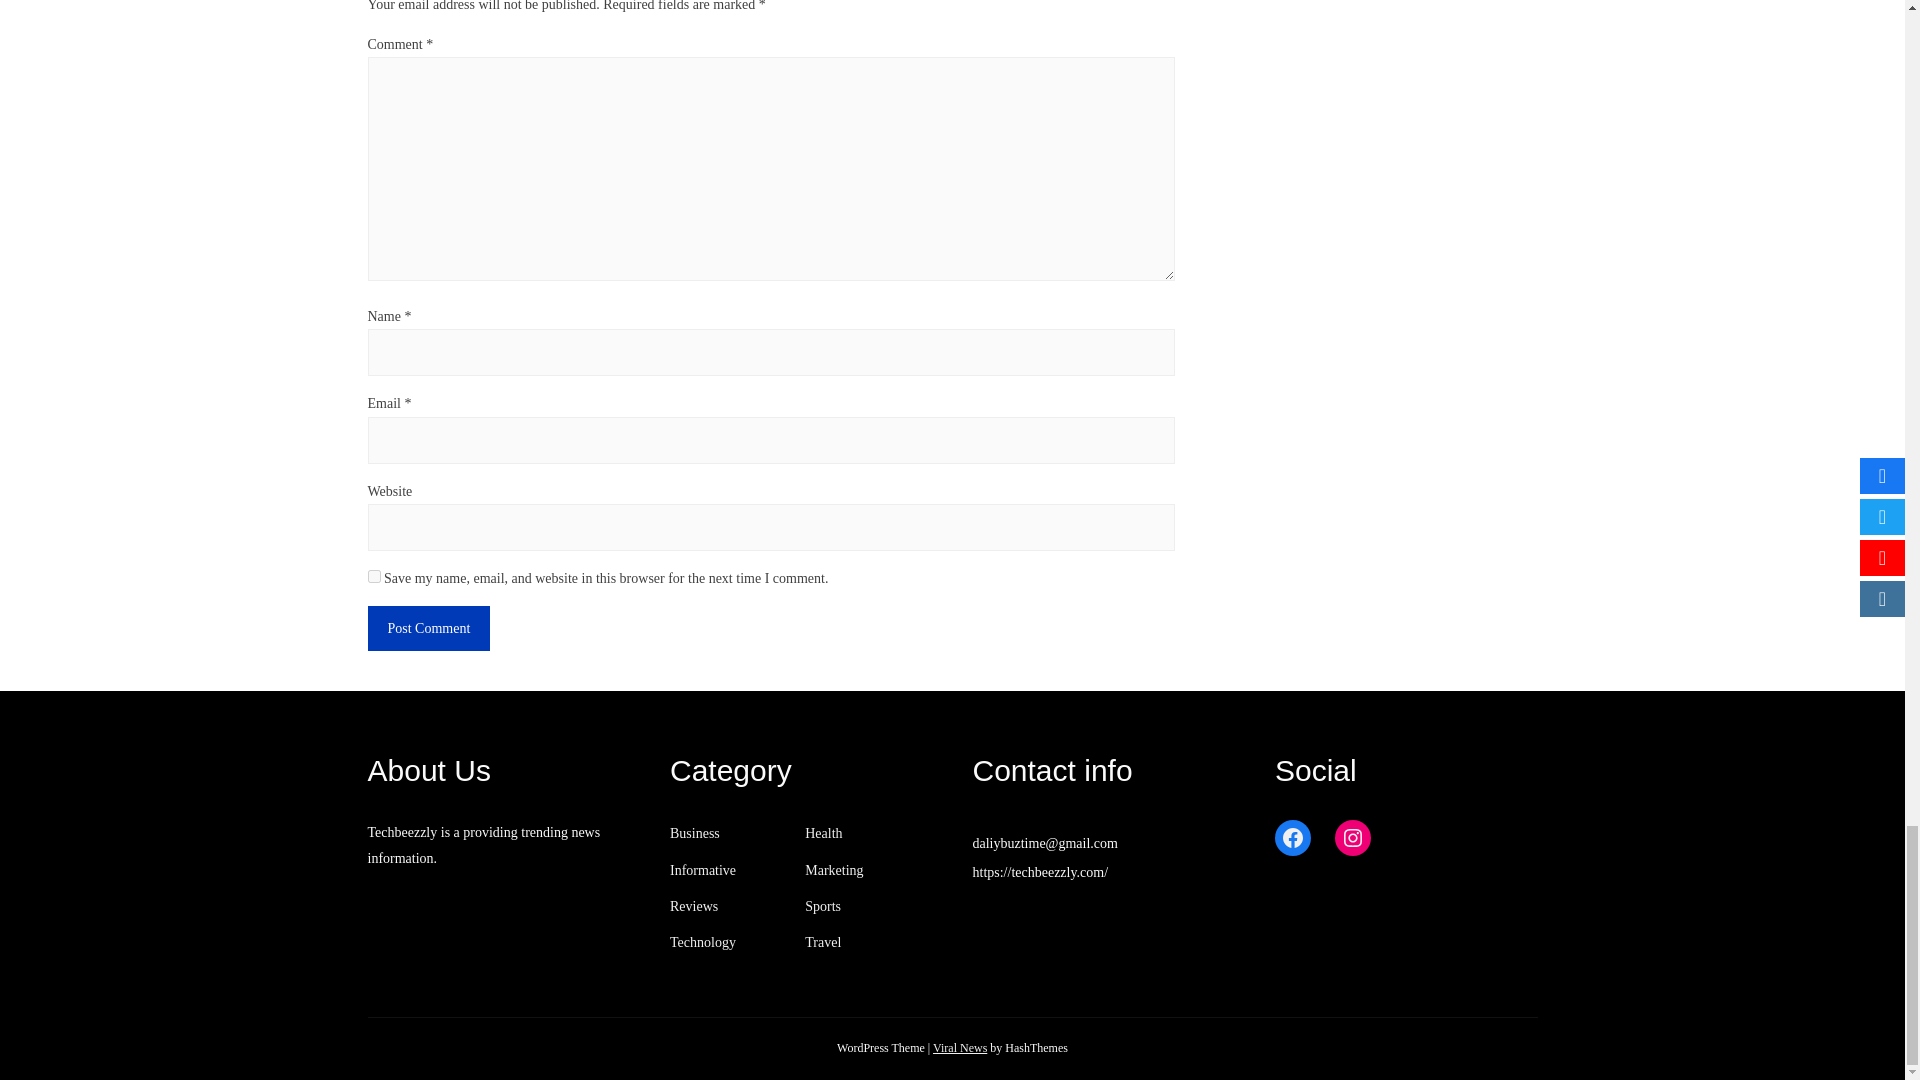 This screenshot has height=1080, width=1920. I want to click on Post Comment, so click(430, 628).